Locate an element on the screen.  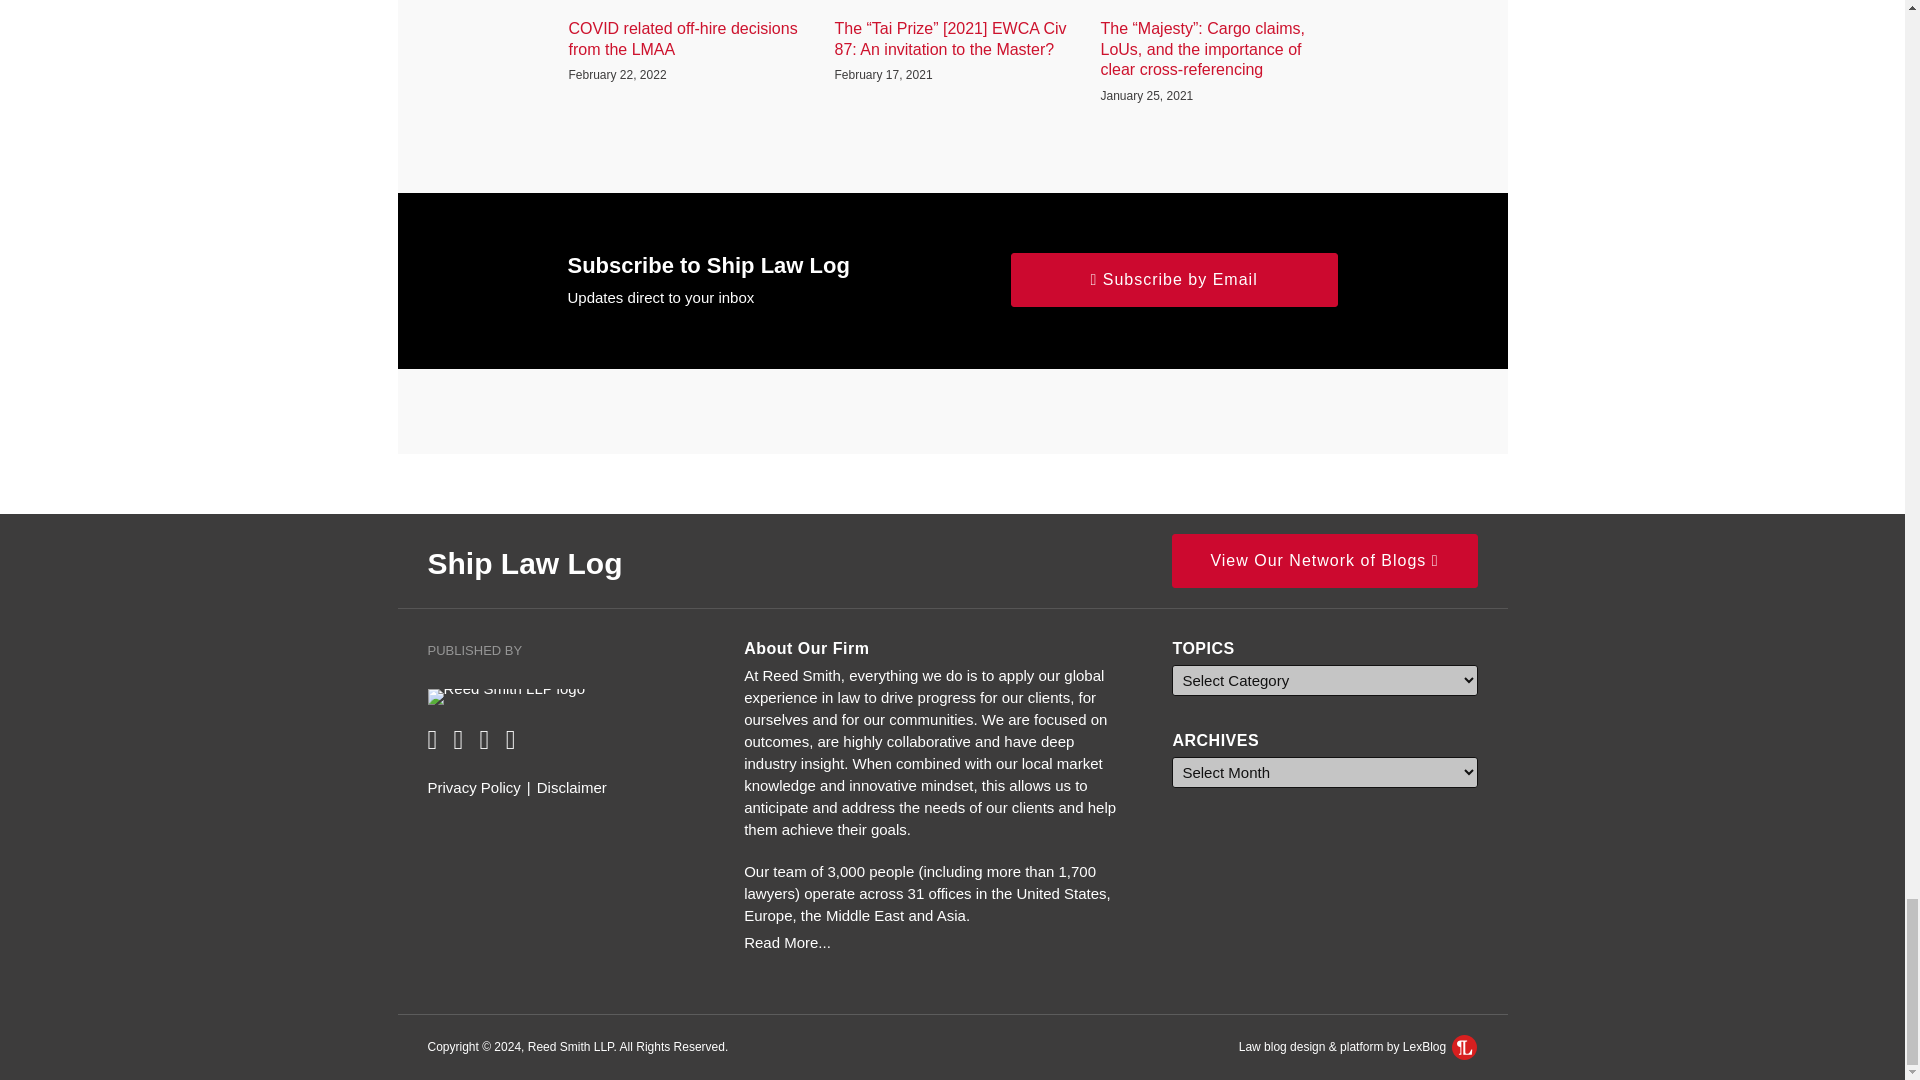
Subscribe by Email is located at coordinates (1174, 279).